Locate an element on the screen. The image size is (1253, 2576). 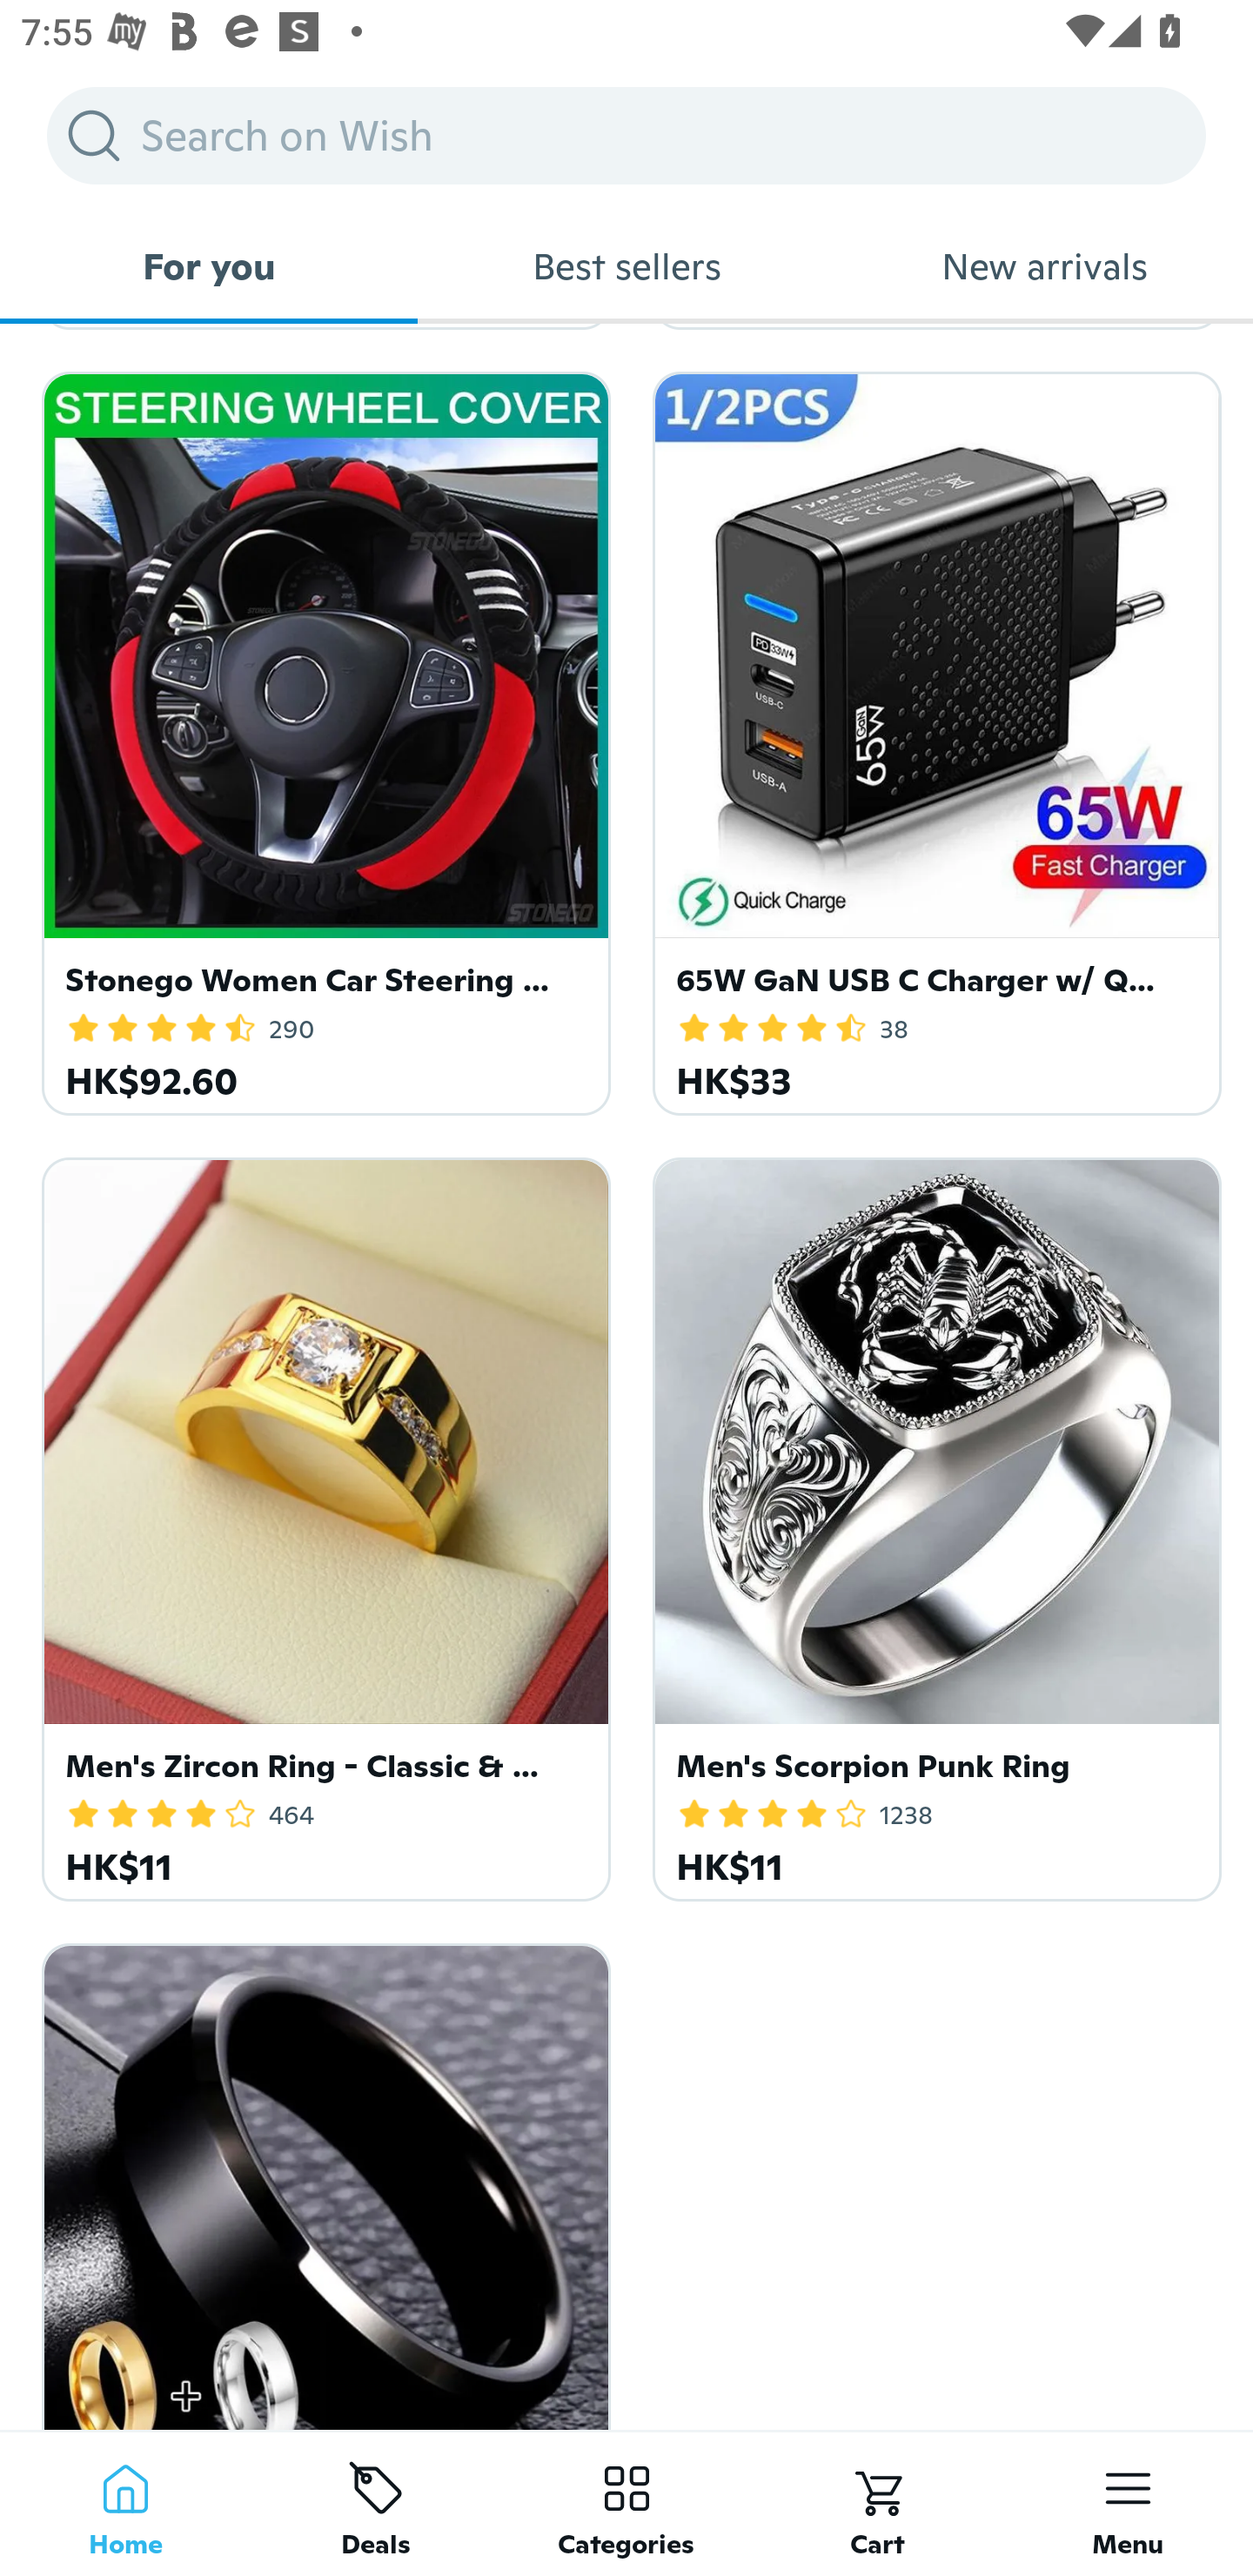
Deals is located at coordinates (376, 2503).